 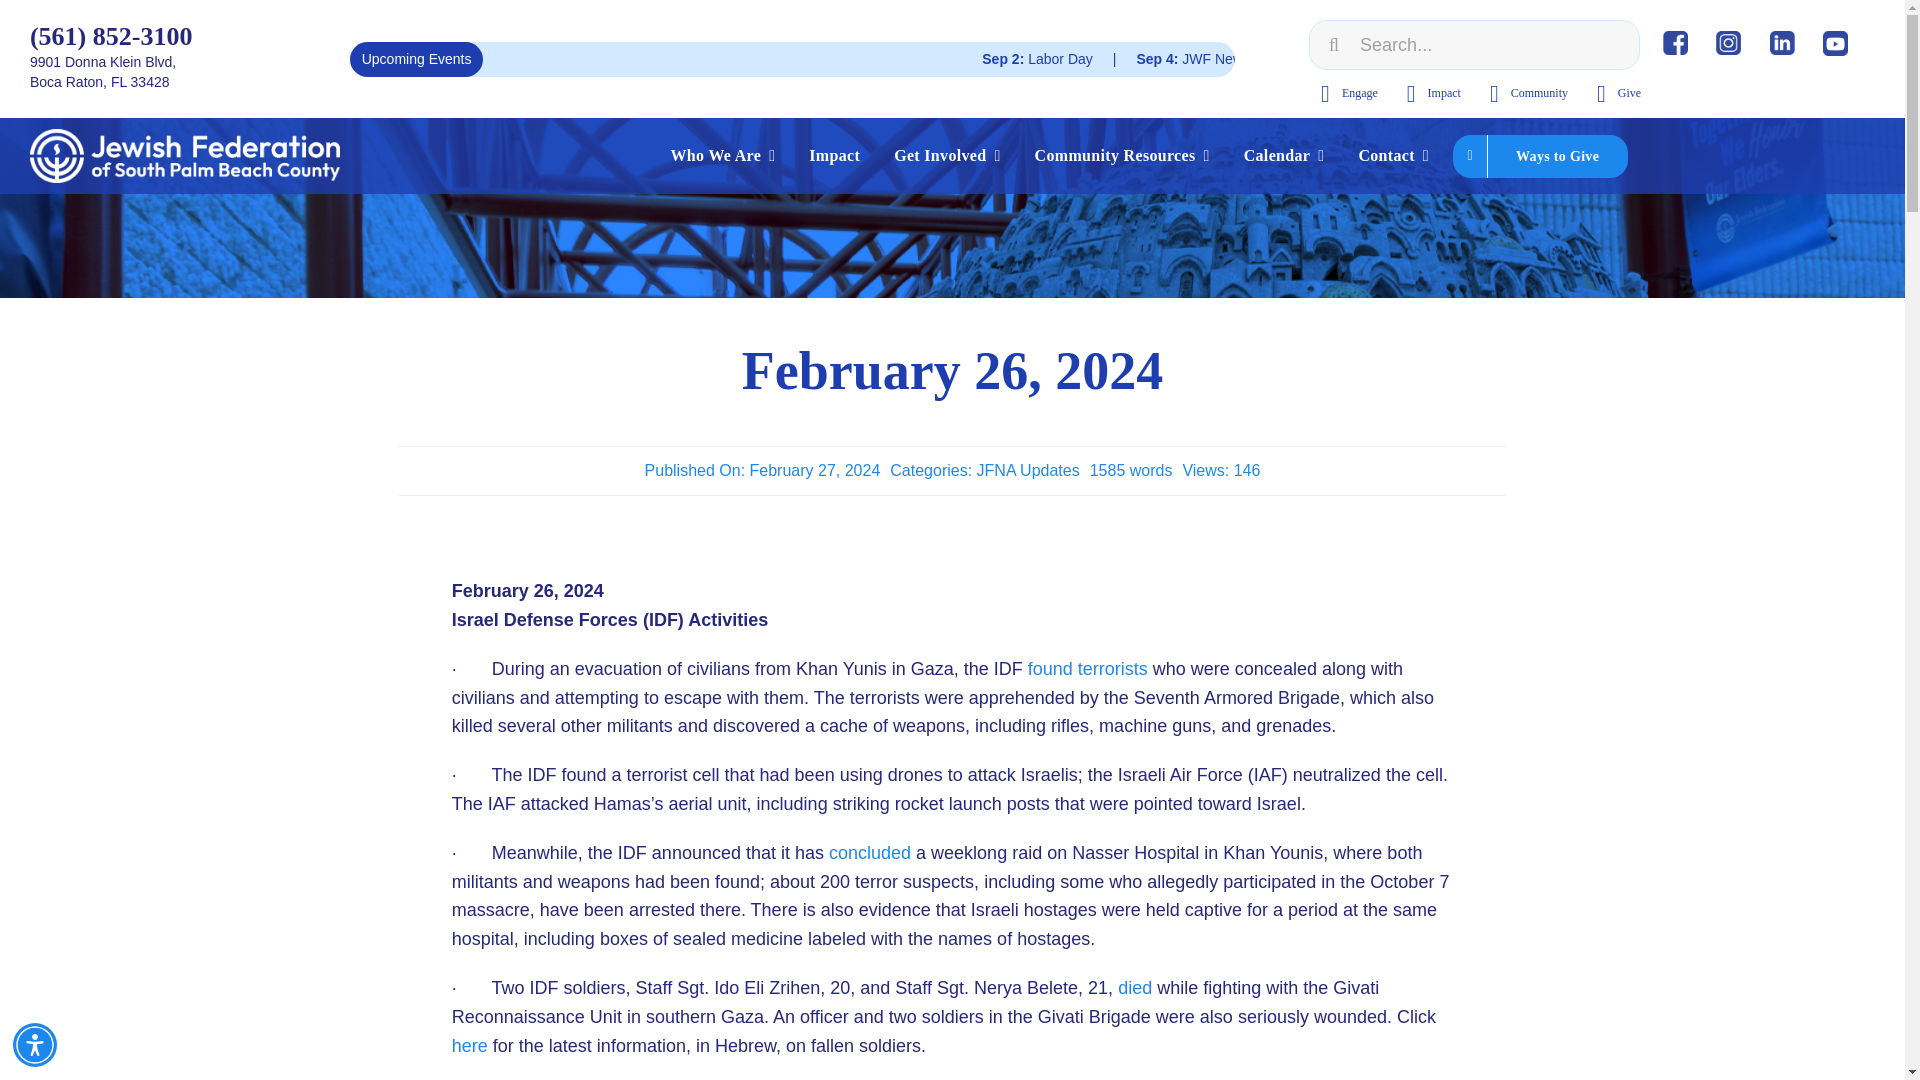 I want to click on Impact, so click(x=834, y=156).